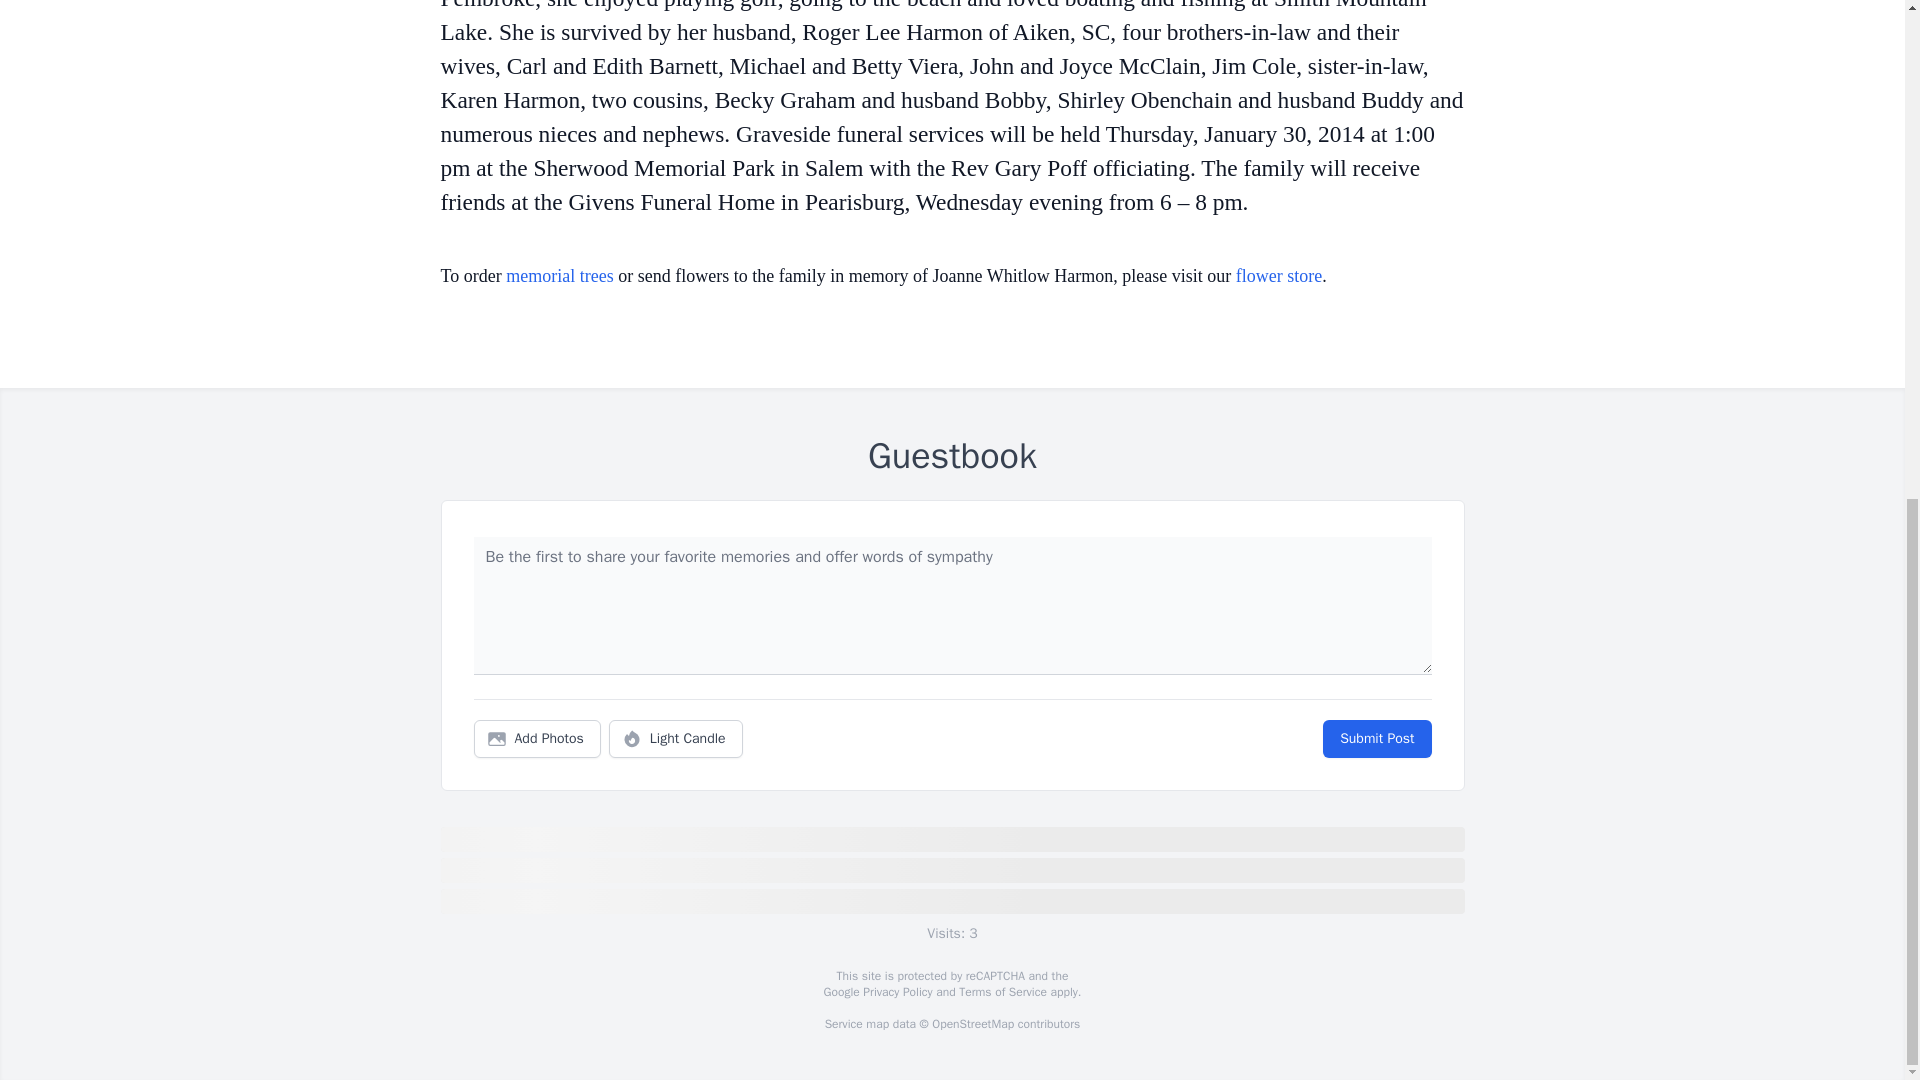  I want to click on Add Photos, so click(537, 739).